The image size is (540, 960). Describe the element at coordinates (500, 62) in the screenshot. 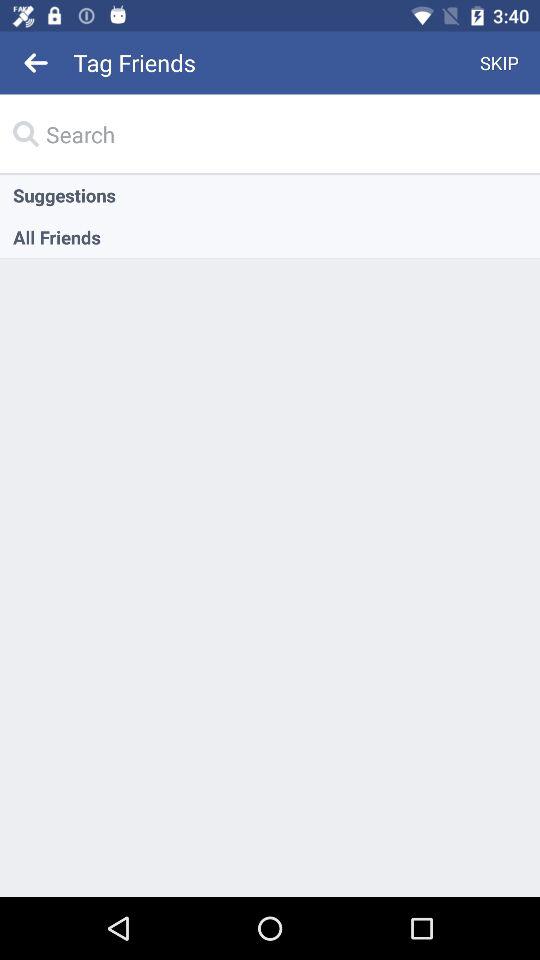

I see `turn on icon next to tag friends item` at that location.